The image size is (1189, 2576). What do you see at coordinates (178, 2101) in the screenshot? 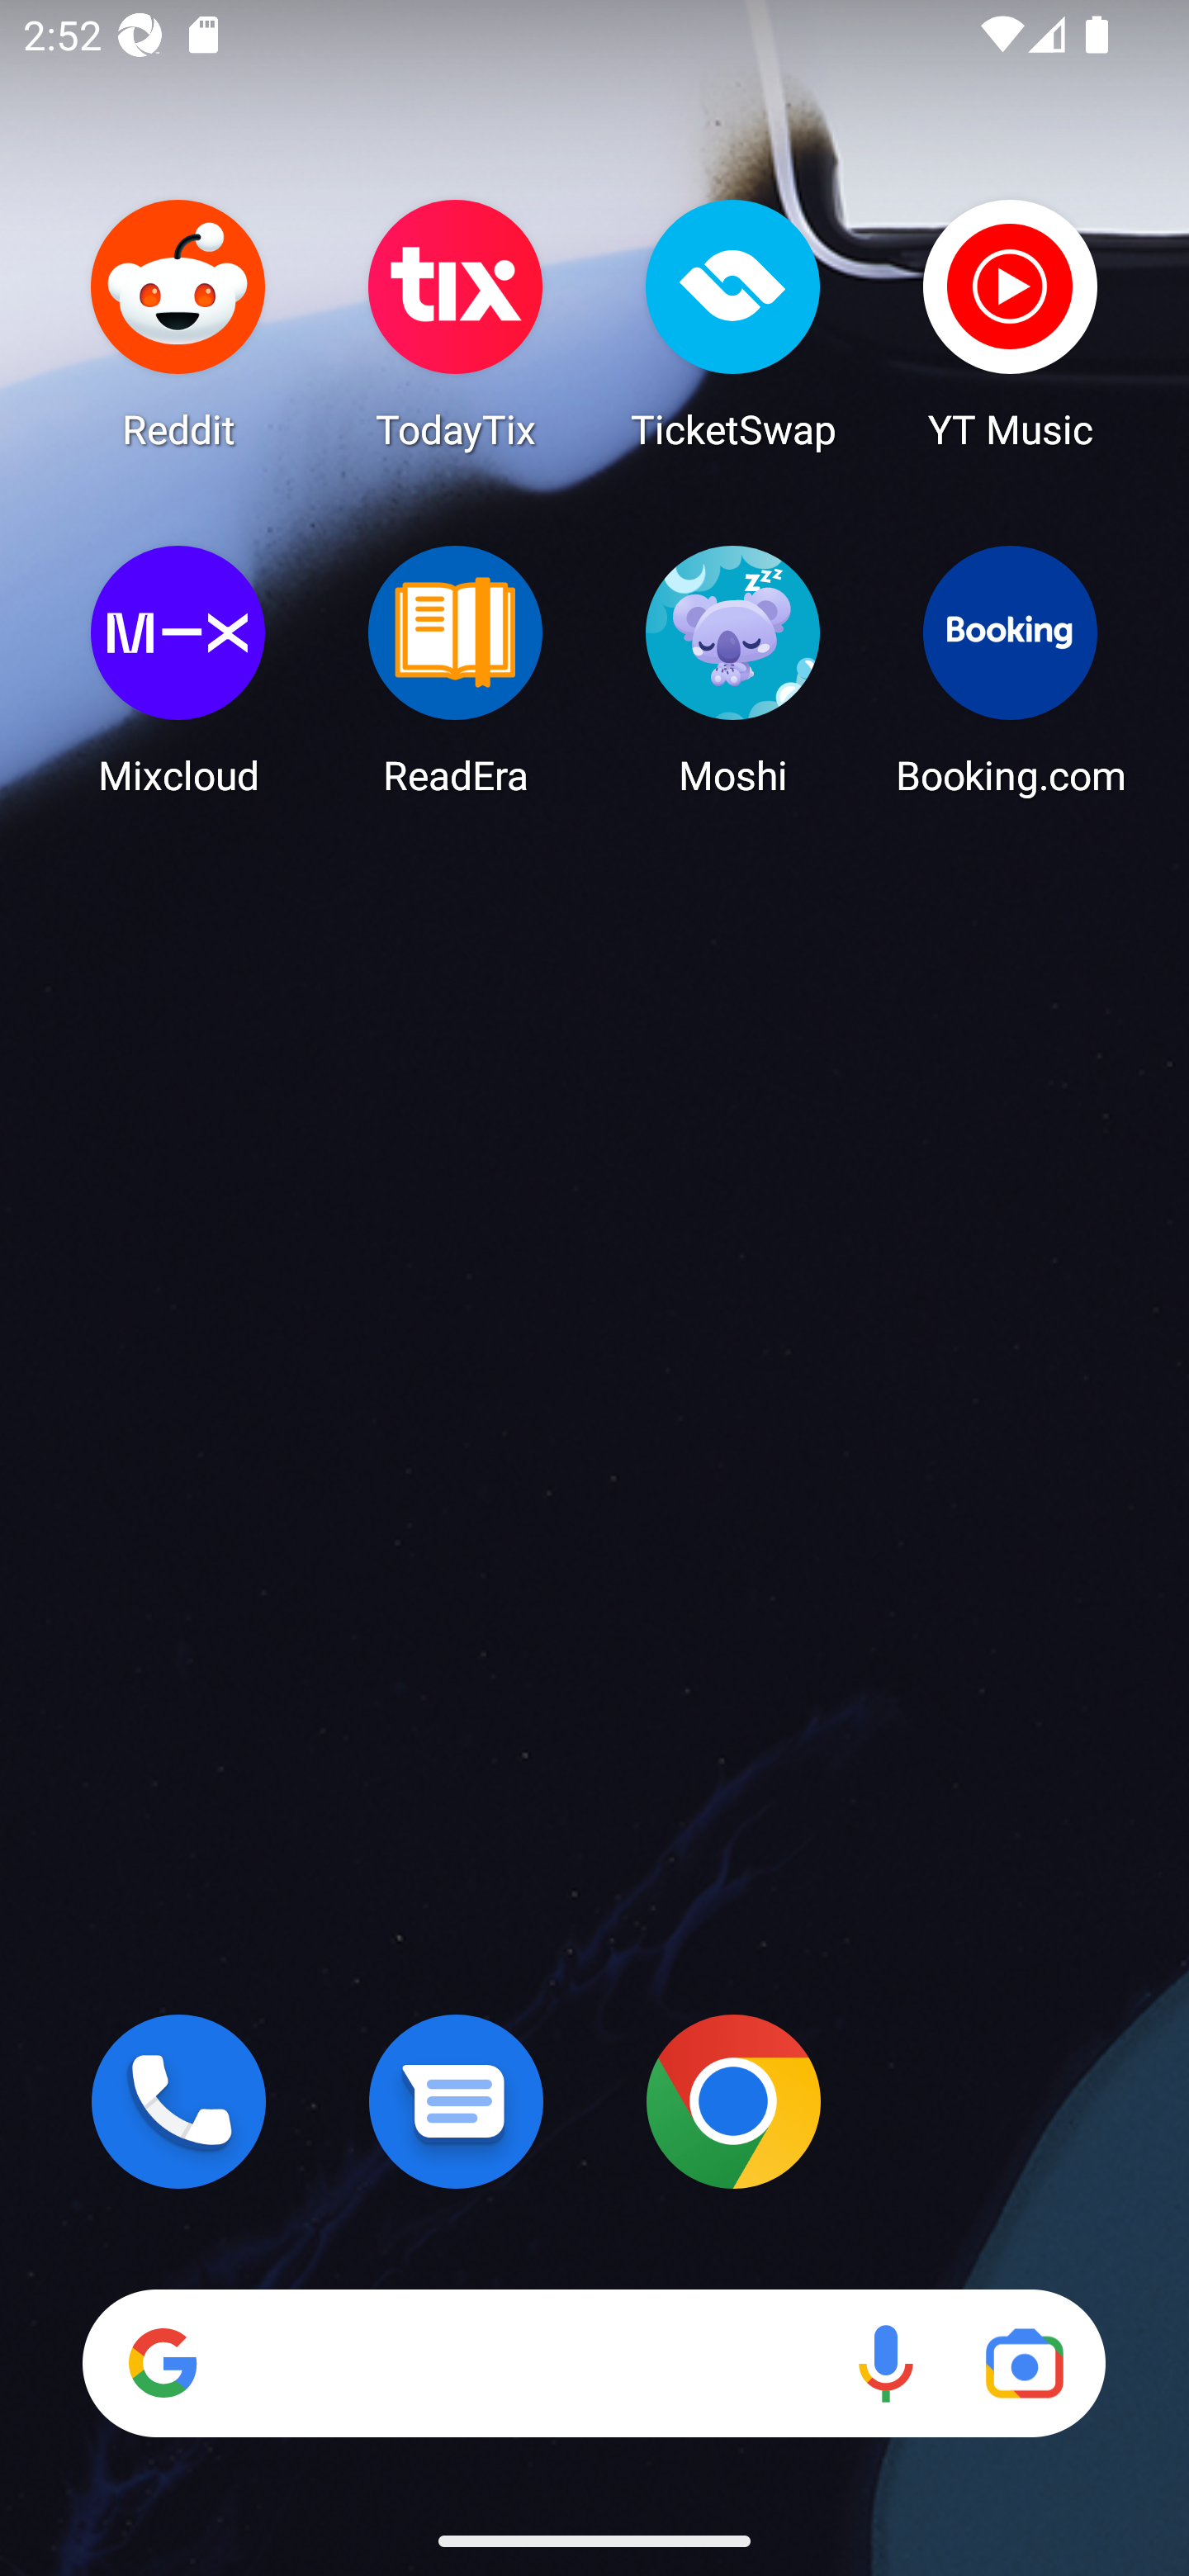
I see `Phone` at bounding box center [178, 2101].